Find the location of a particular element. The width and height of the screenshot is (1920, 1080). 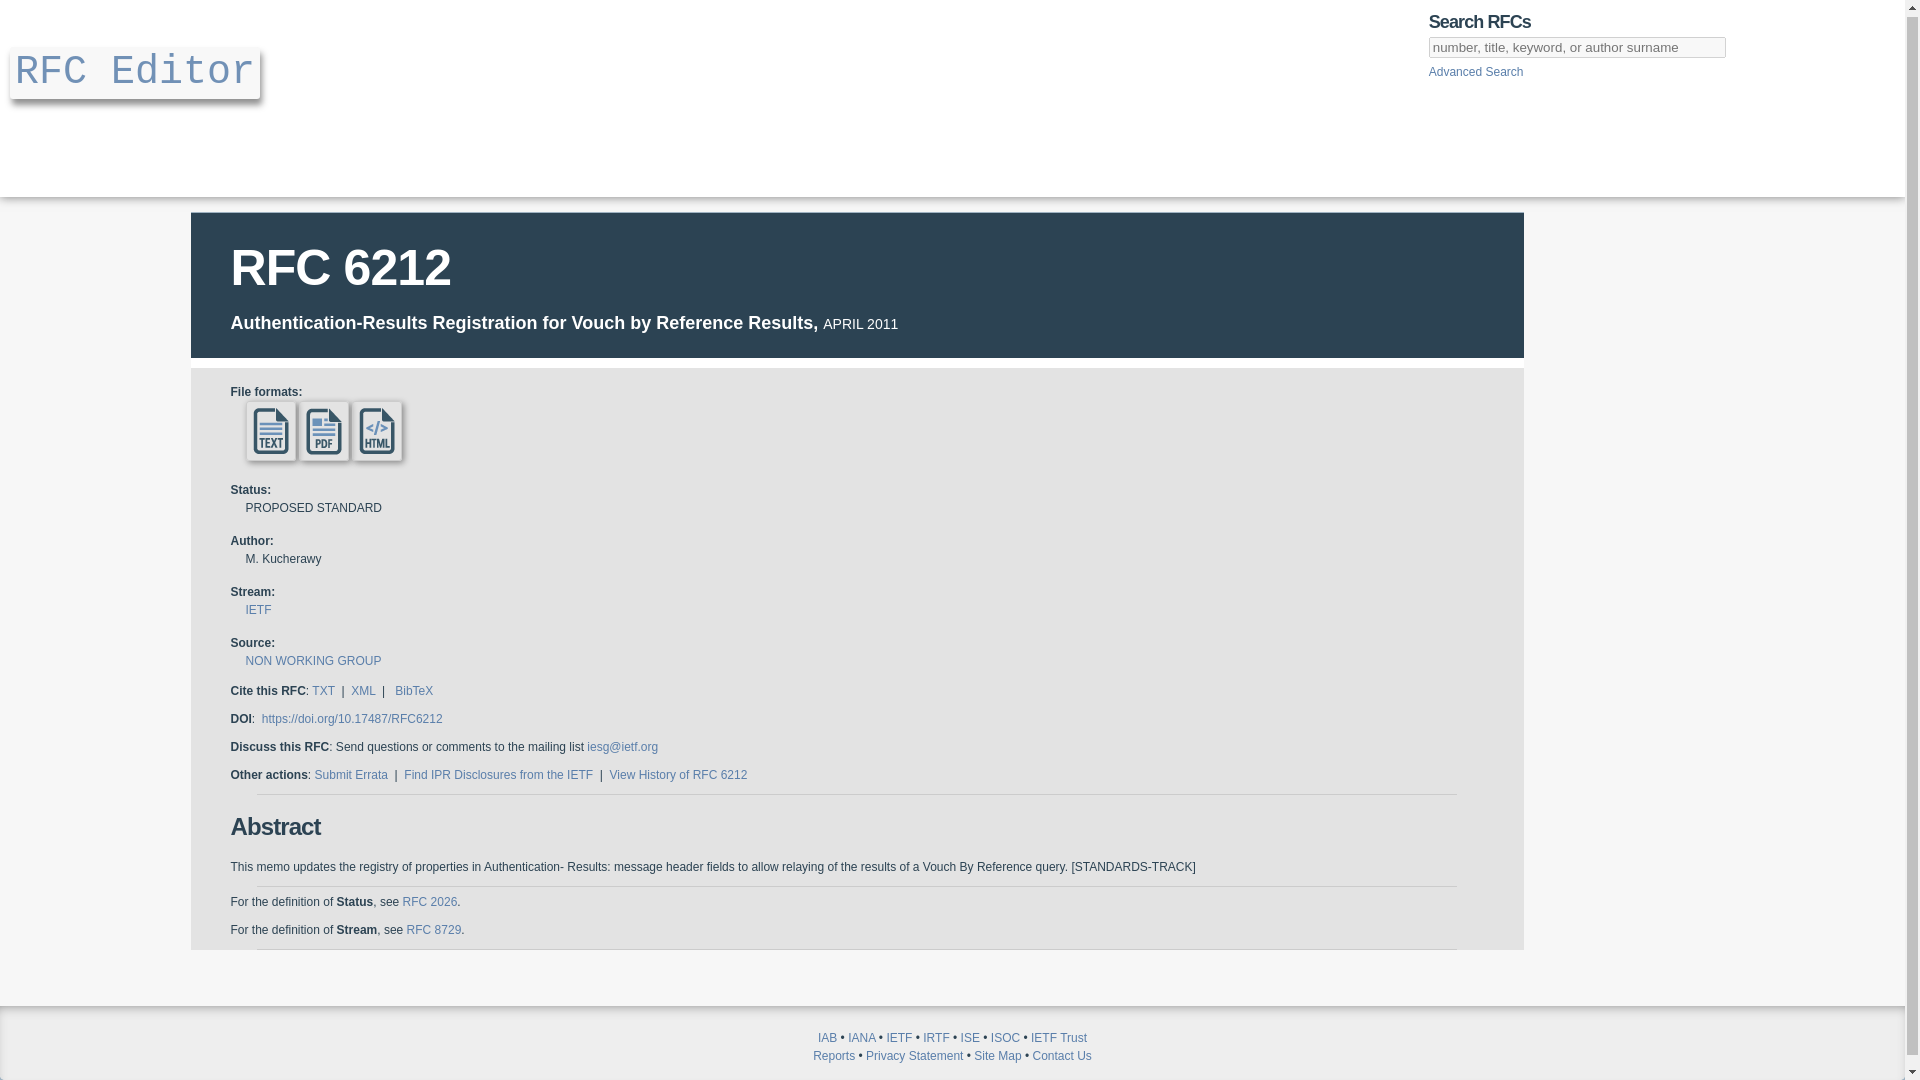

NON WORKING GROUP is located at coordinates (314, 661).